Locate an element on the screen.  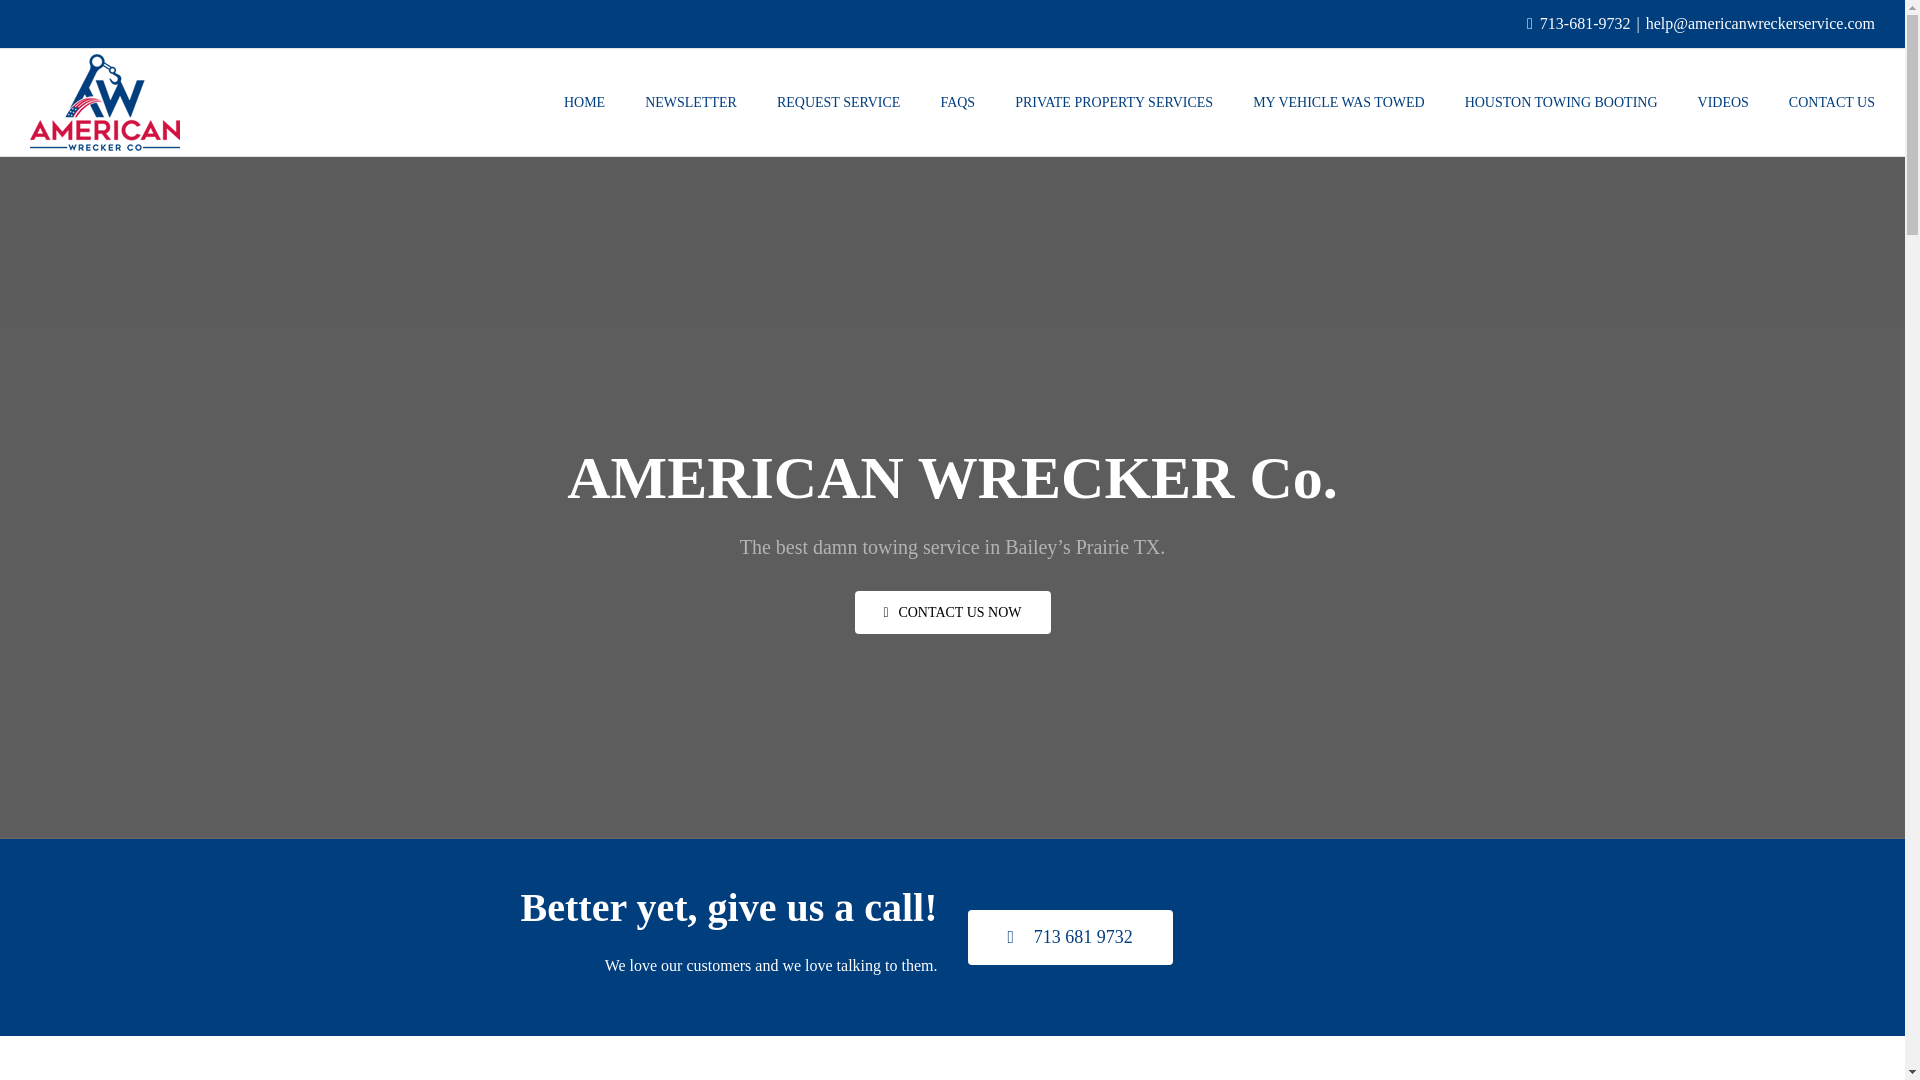
MY VEHICLE WAS TOWED is located at coordinates (1338, 102).